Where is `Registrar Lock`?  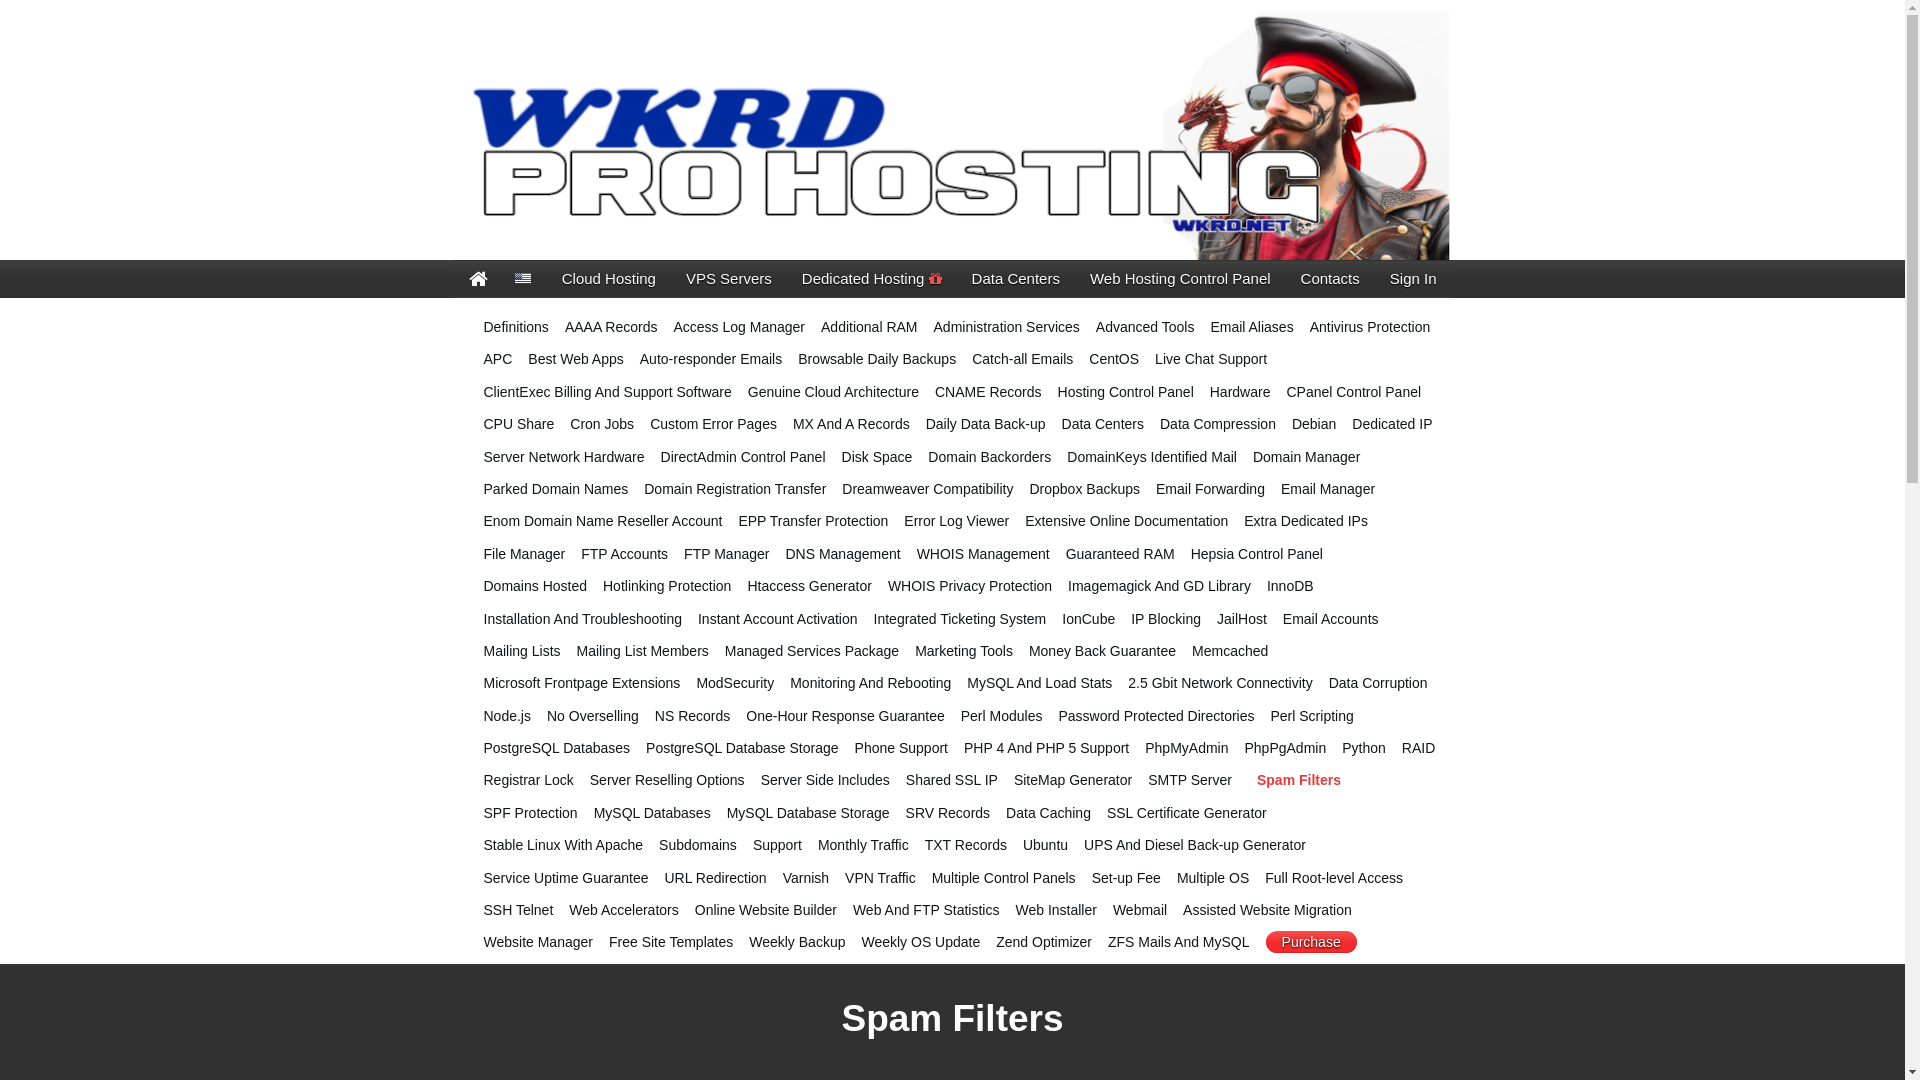 Registrar Lock is located at coordinates (529, 780).